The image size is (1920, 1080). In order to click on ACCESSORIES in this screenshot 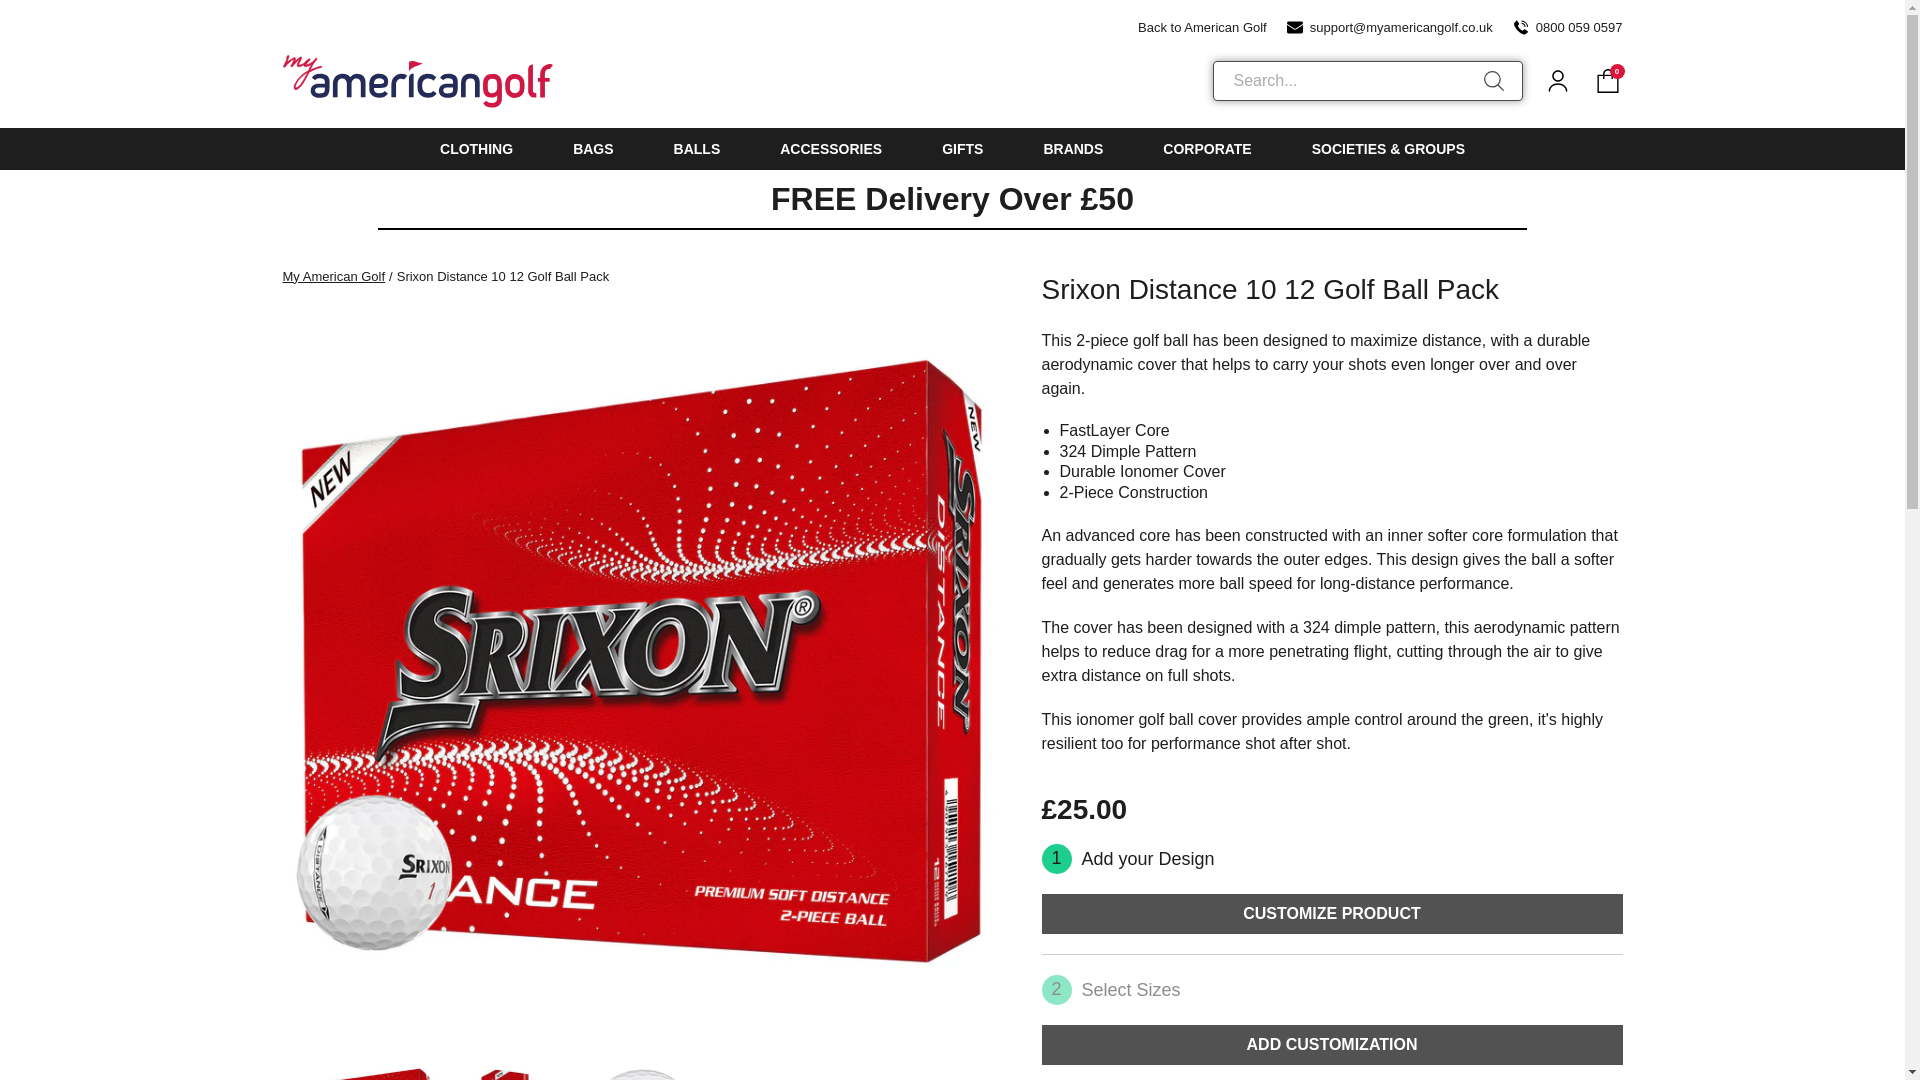, I will do `click(830, 148)`.